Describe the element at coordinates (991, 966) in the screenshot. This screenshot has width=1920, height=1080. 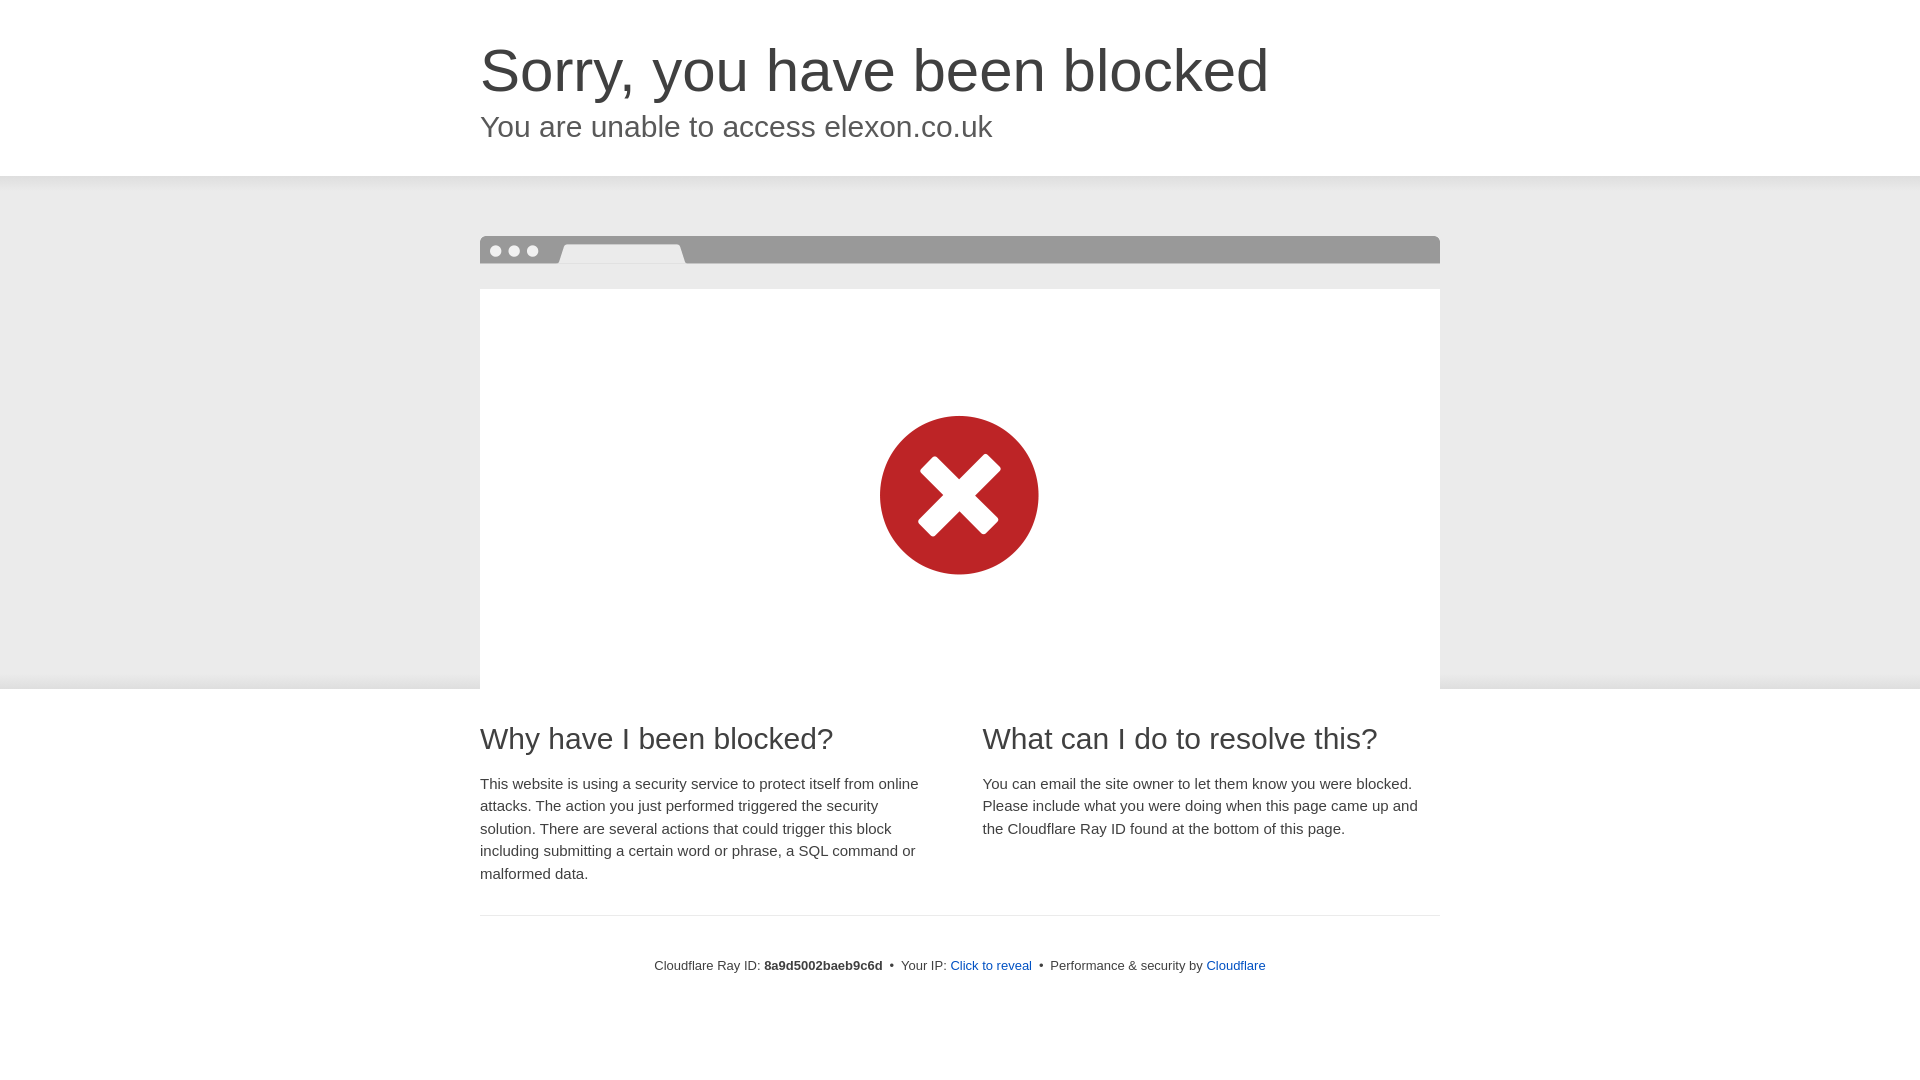
I see `Click to reveal` at that location.